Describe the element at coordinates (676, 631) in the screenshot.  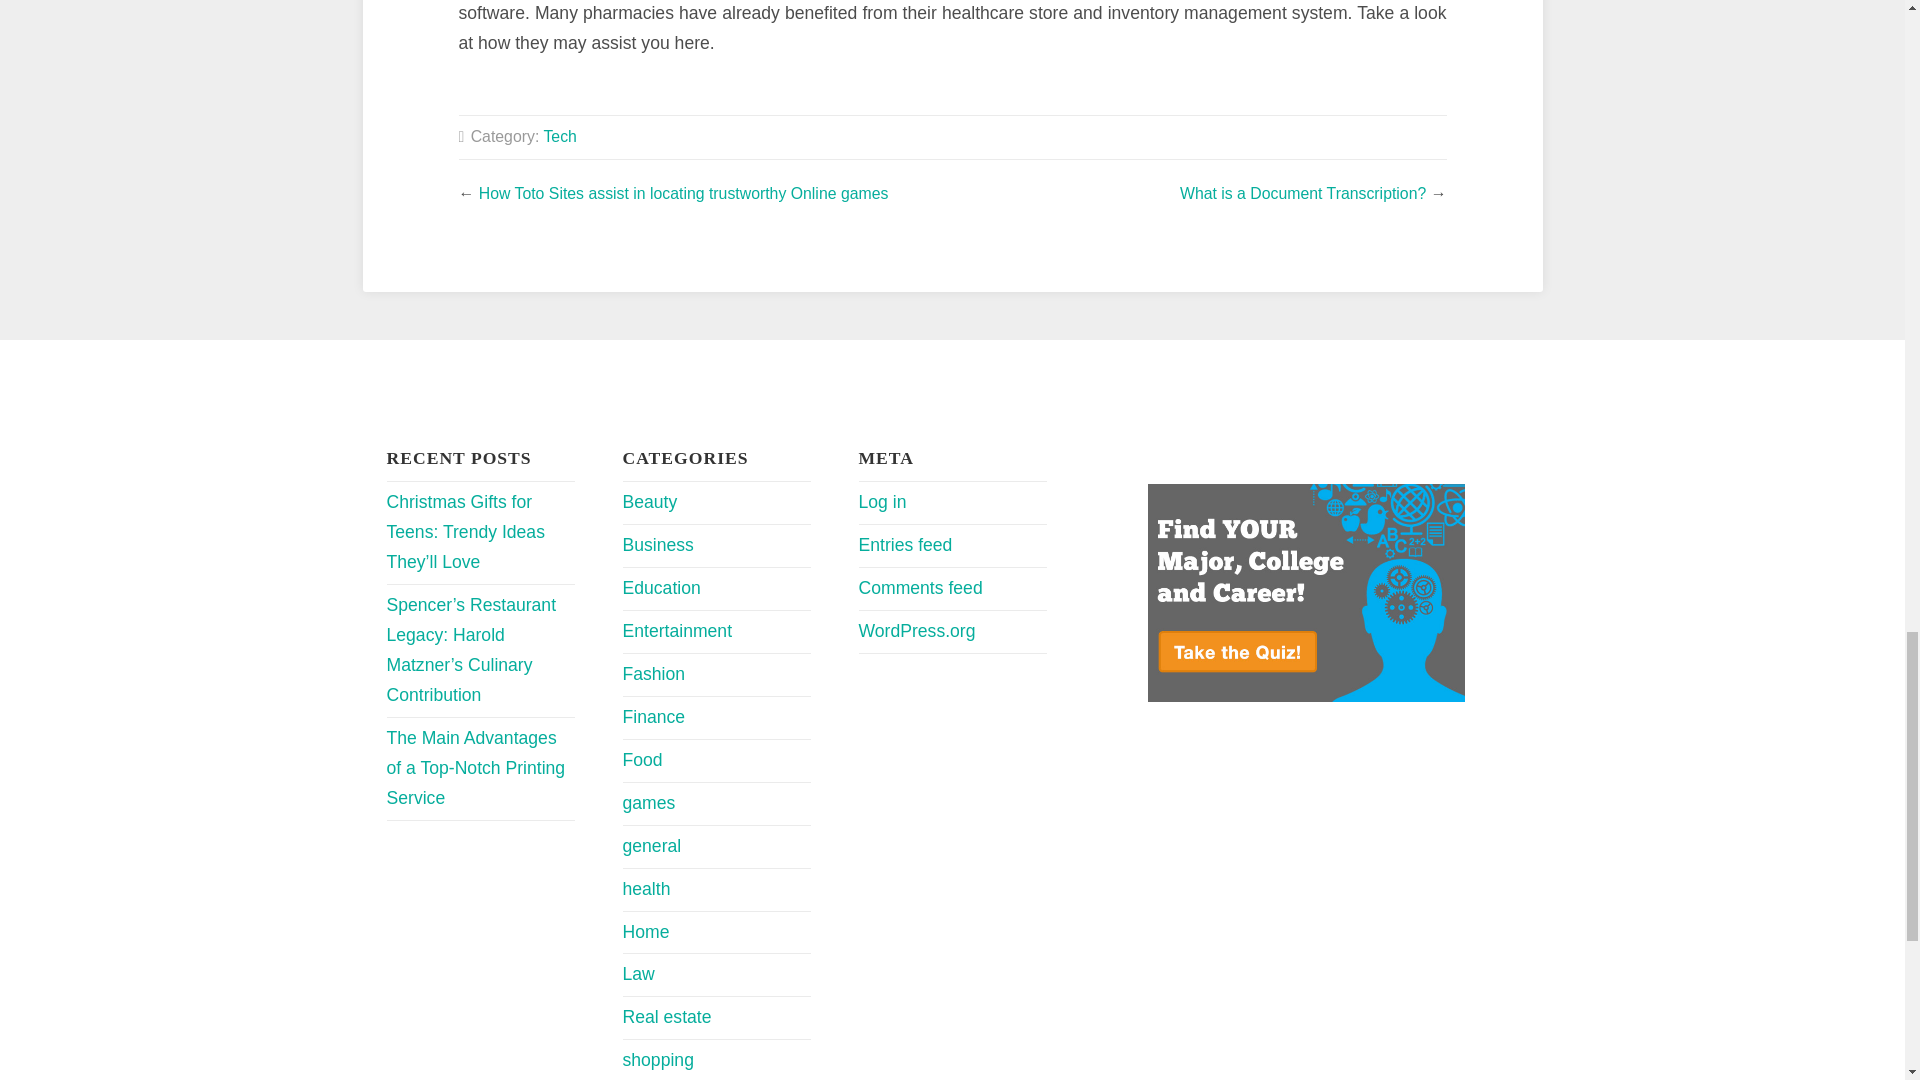
I see `Entertainment` at that location.